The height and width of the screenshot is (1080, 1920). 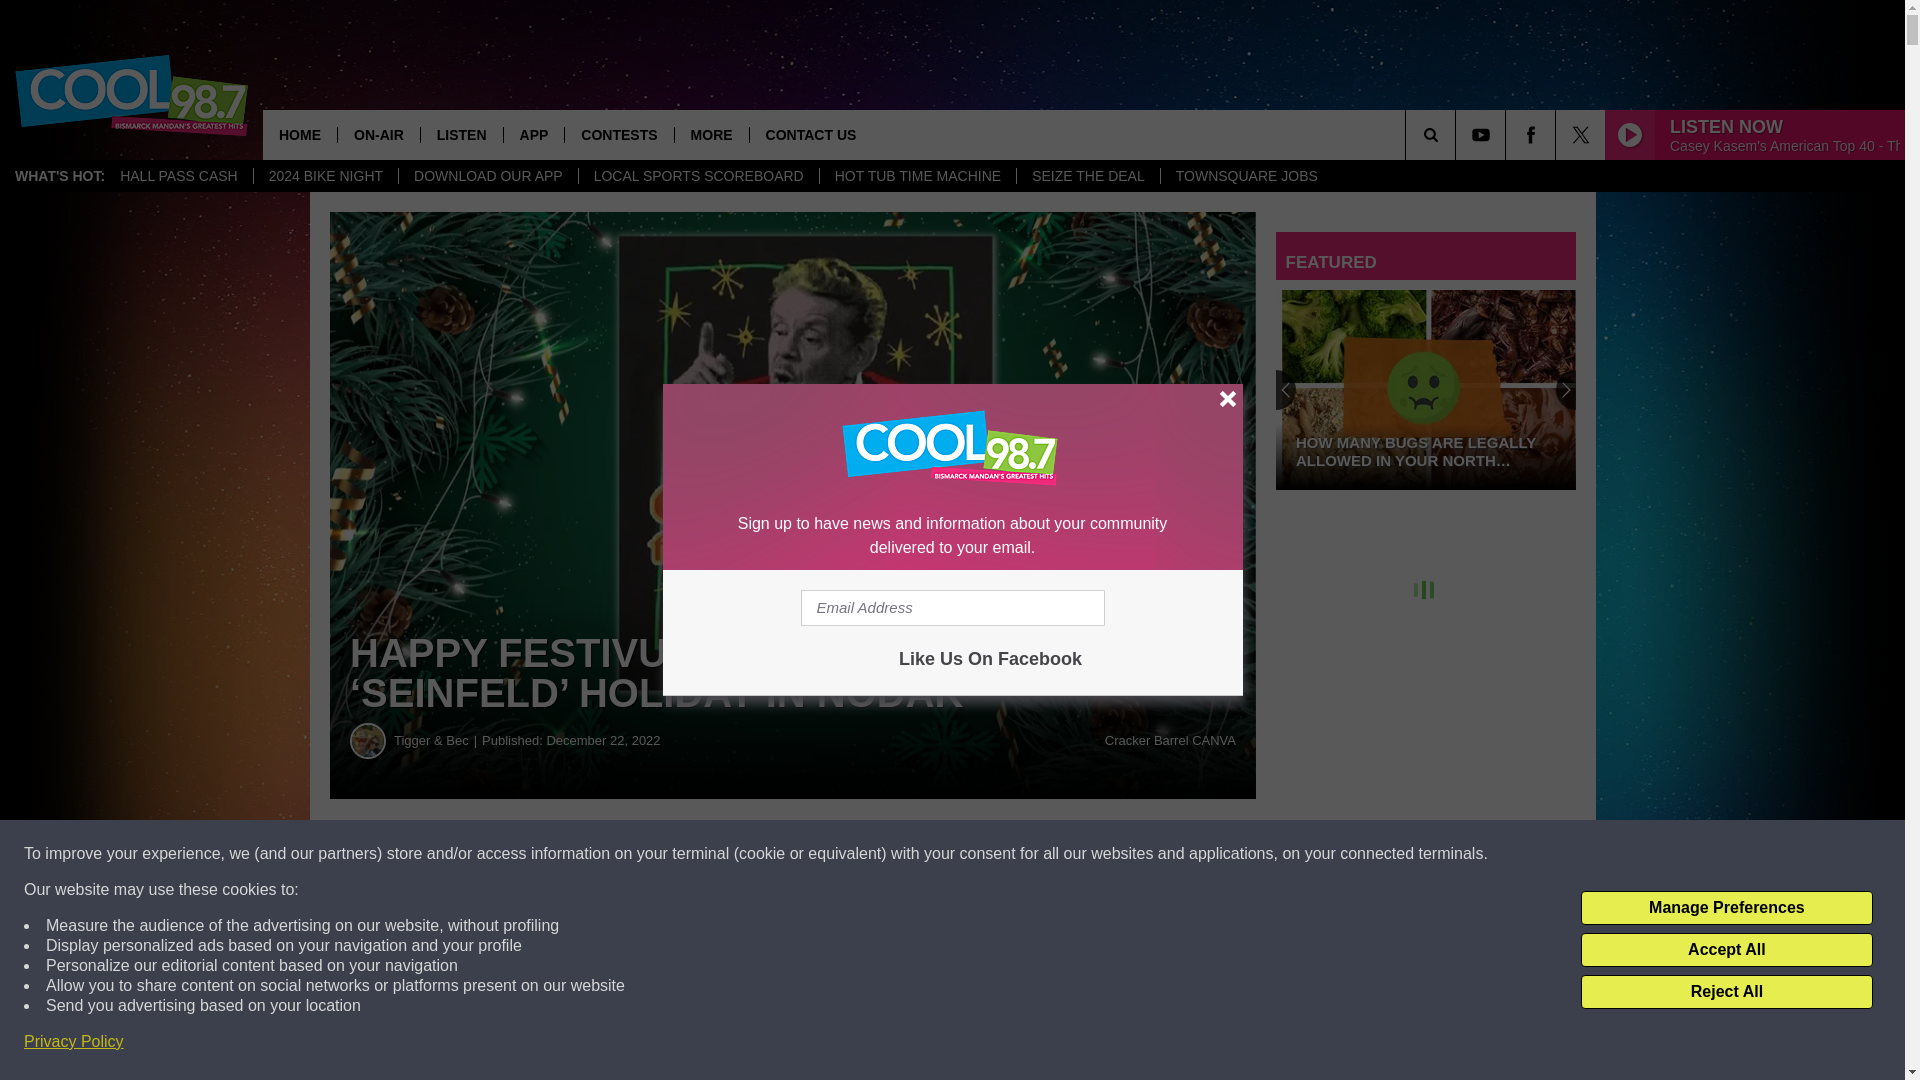 I want to click on TOWNSQUARE JOBS, so click(x=1246, y=176).